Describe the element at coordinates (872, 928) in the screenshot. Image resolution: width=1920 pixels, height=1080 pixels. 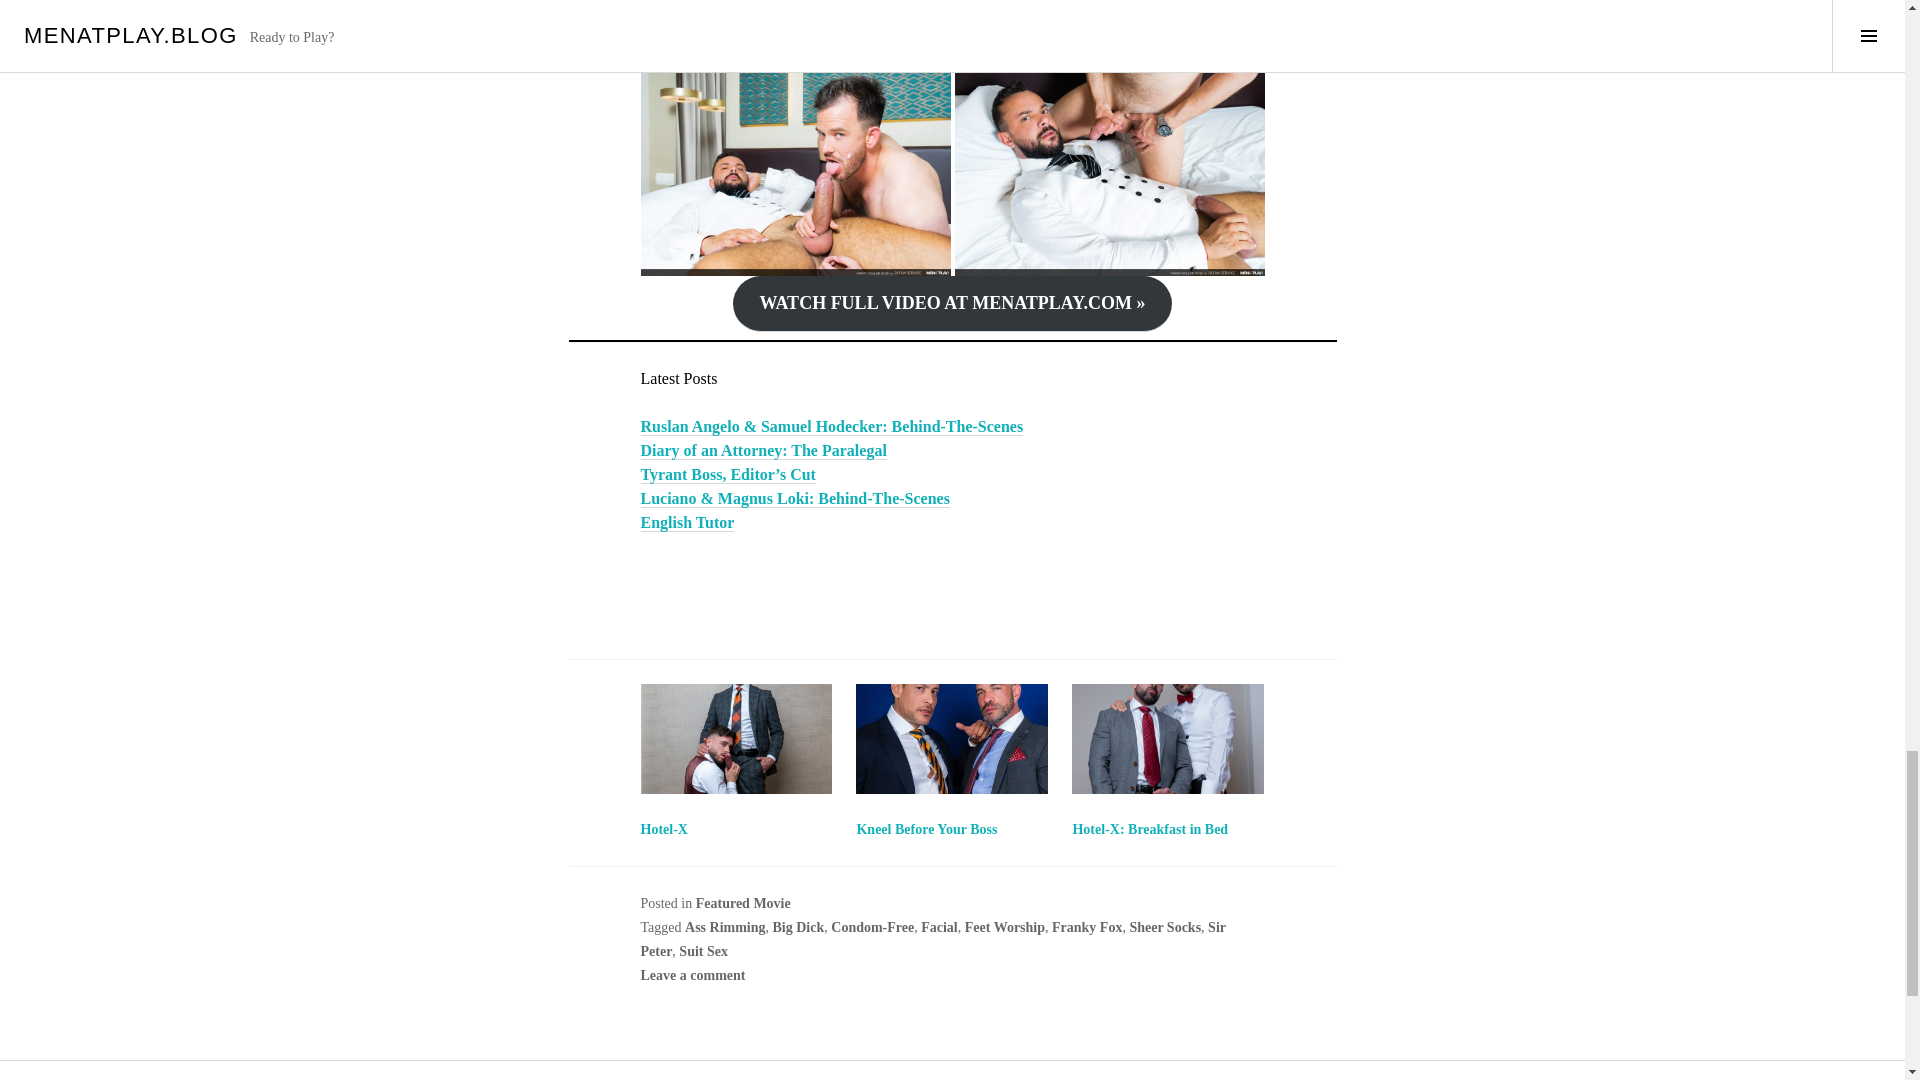
I see `Condom-Free` at that location.